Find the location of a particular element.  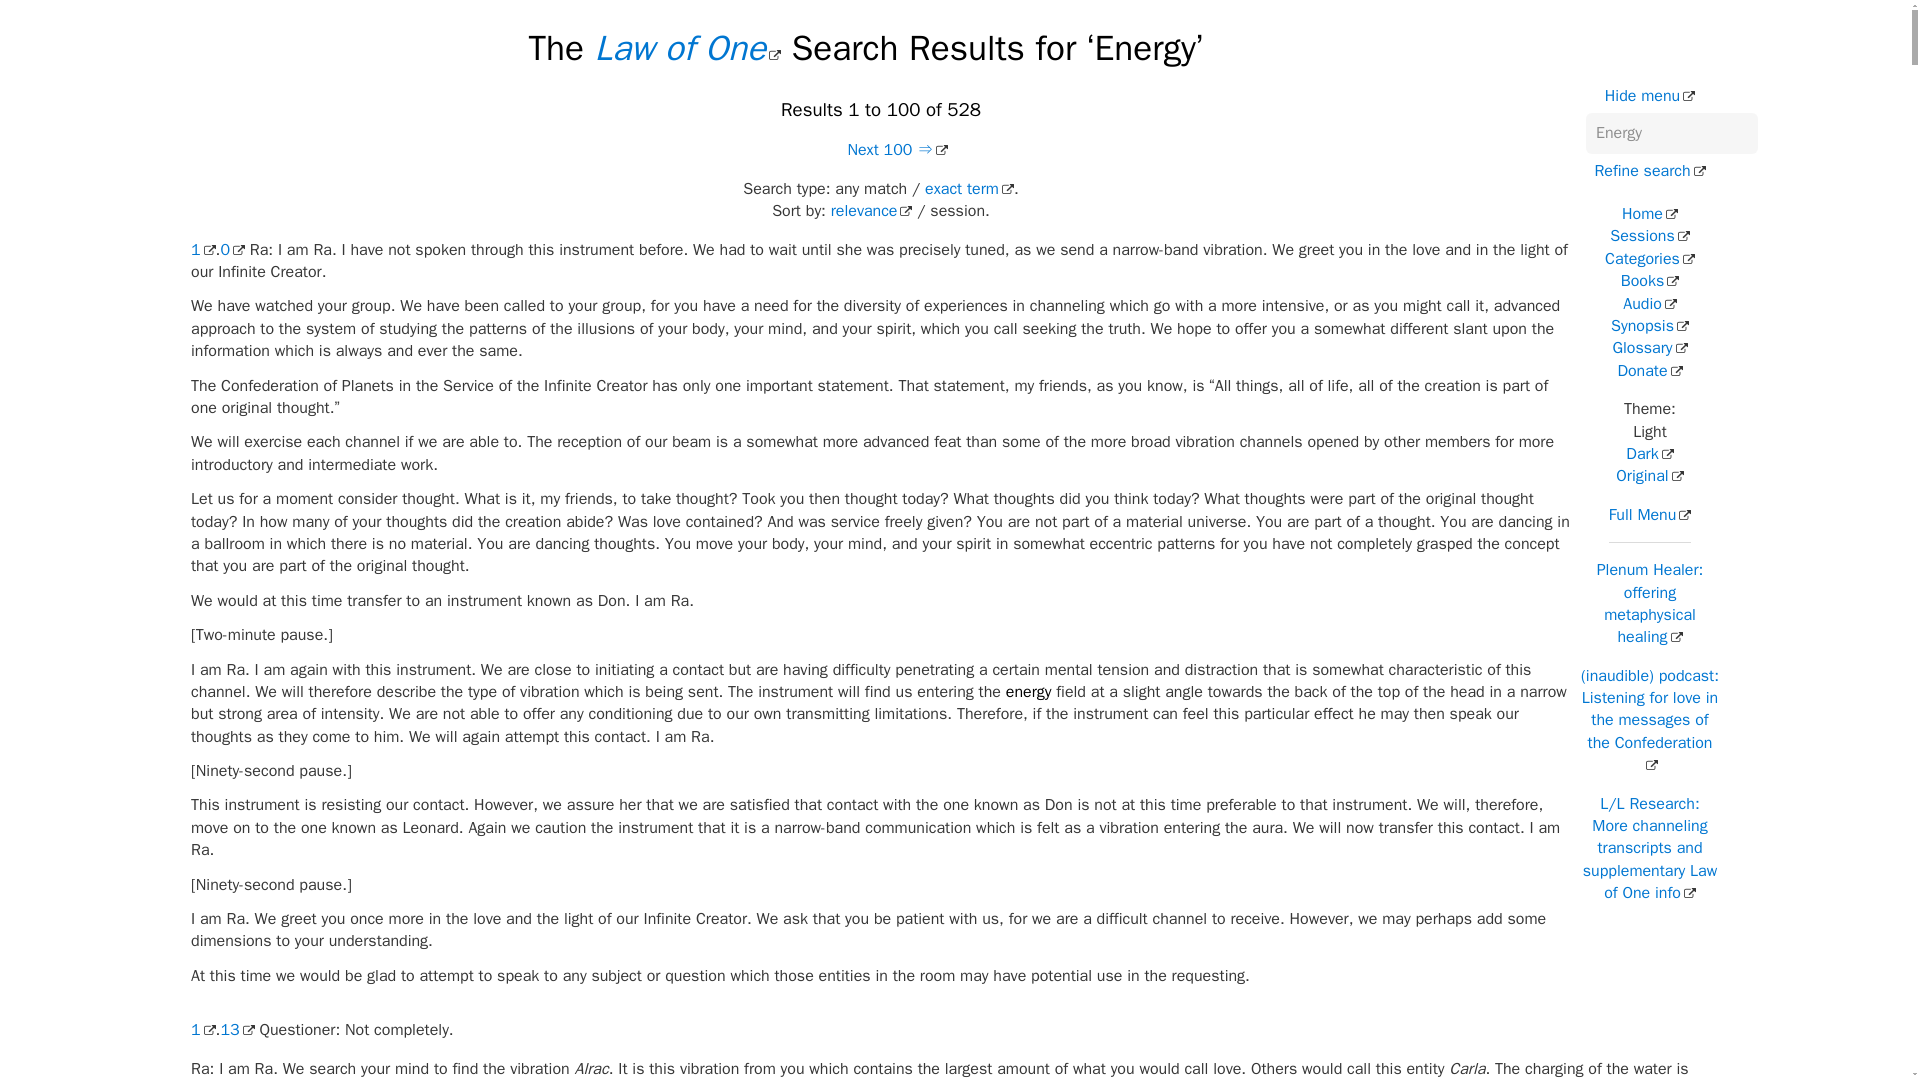

Law of One is located at coordinates (688, 48).